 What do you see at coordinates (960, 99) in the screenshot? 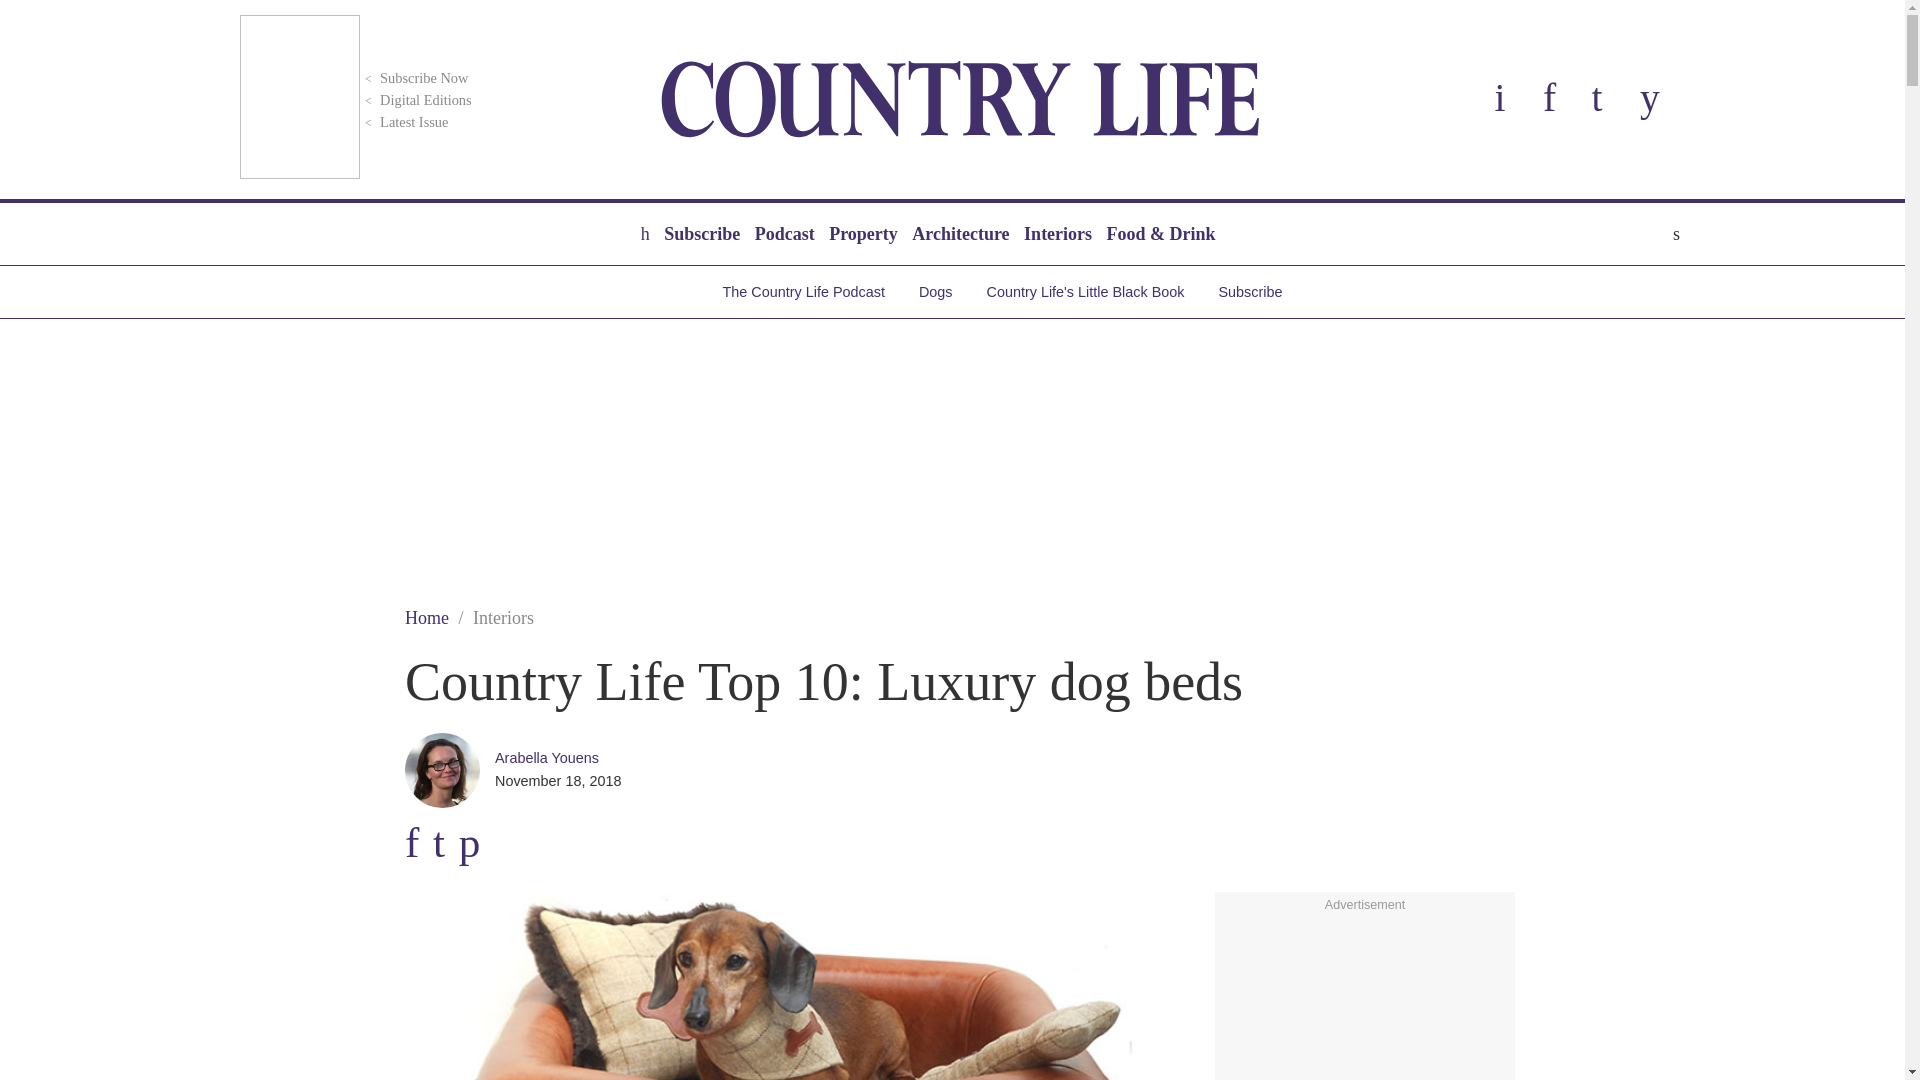
I see `Country Life` at bounding box center [960, 99].